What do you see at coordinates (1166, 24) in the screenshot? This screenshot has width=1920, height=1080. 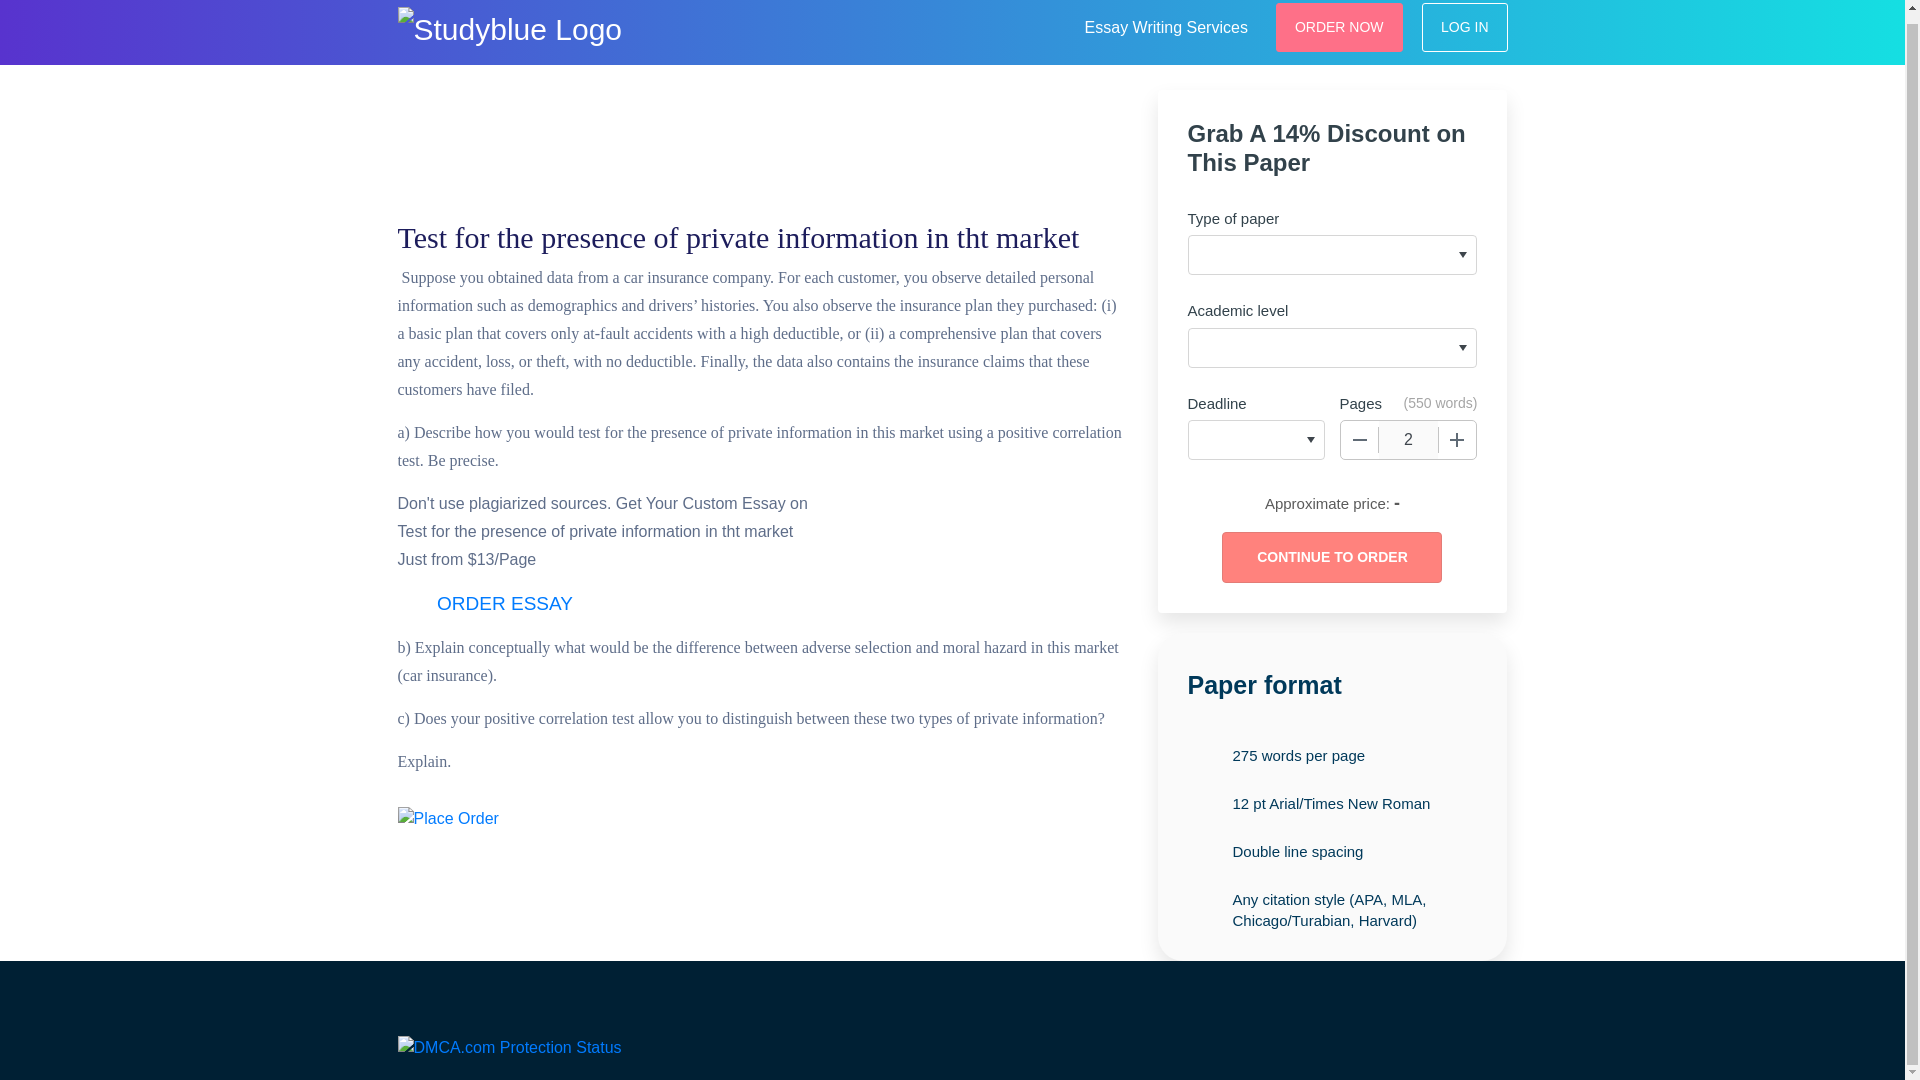 I see `Essay Writing Services` at bounding box center [1166, 24].